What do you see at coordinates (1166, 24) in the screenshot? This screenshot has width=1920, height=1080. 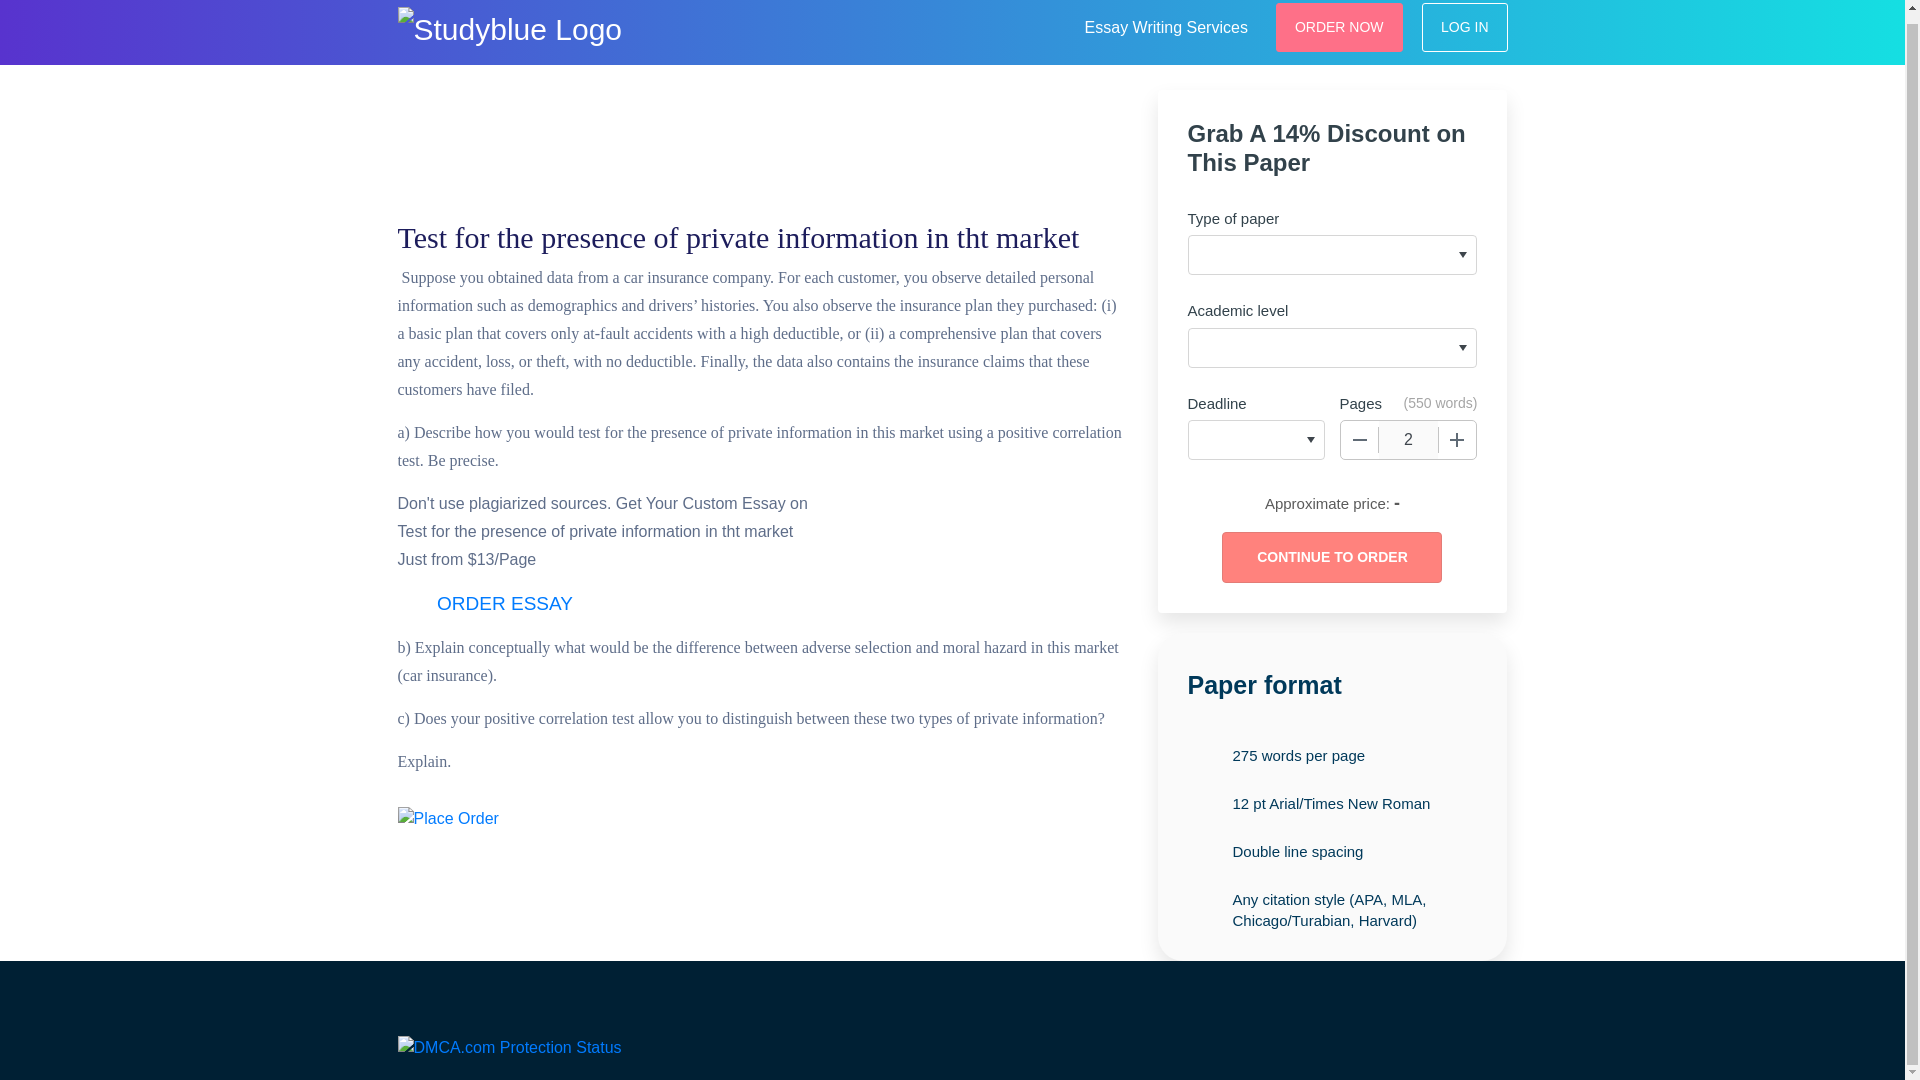 I see `Essay Writing Services` at bounding box center [1166, 24].